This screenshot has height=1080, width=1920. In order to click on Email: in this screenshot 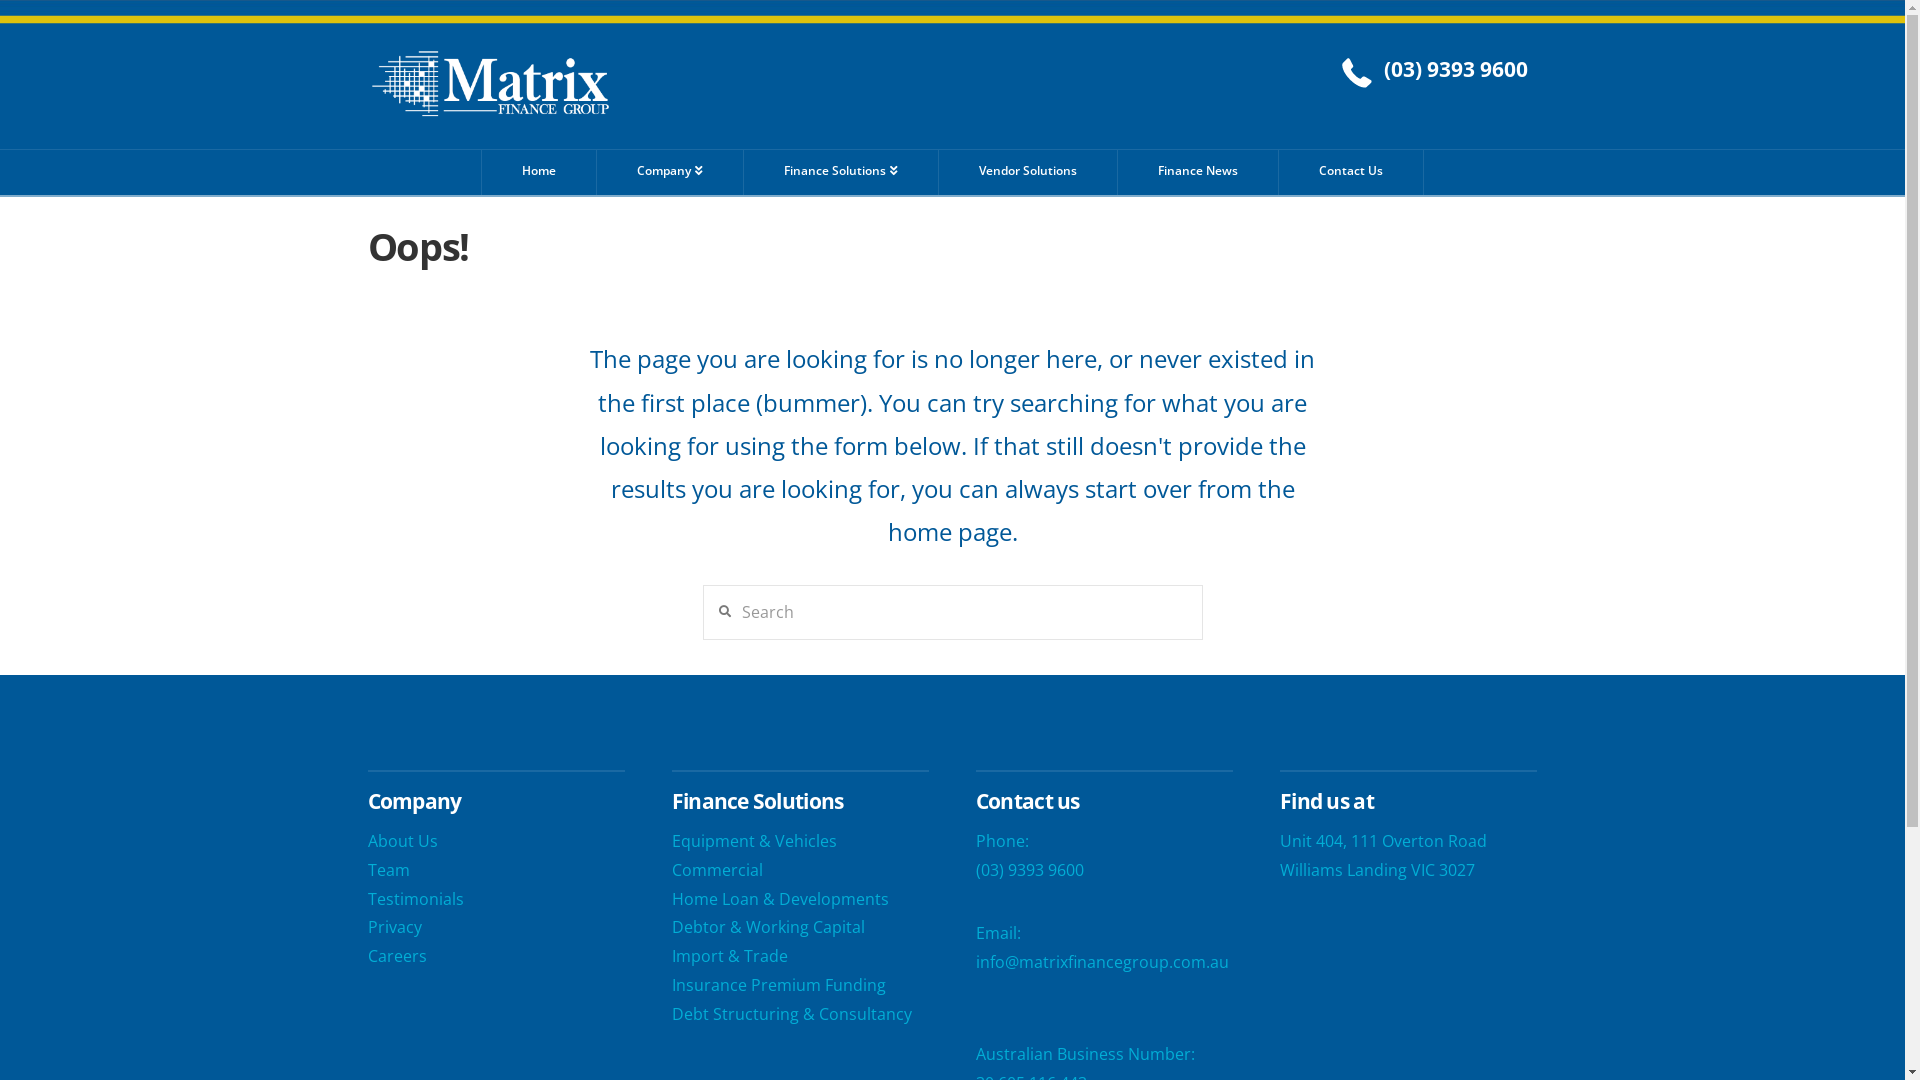, I will do `click(998, 933)`.